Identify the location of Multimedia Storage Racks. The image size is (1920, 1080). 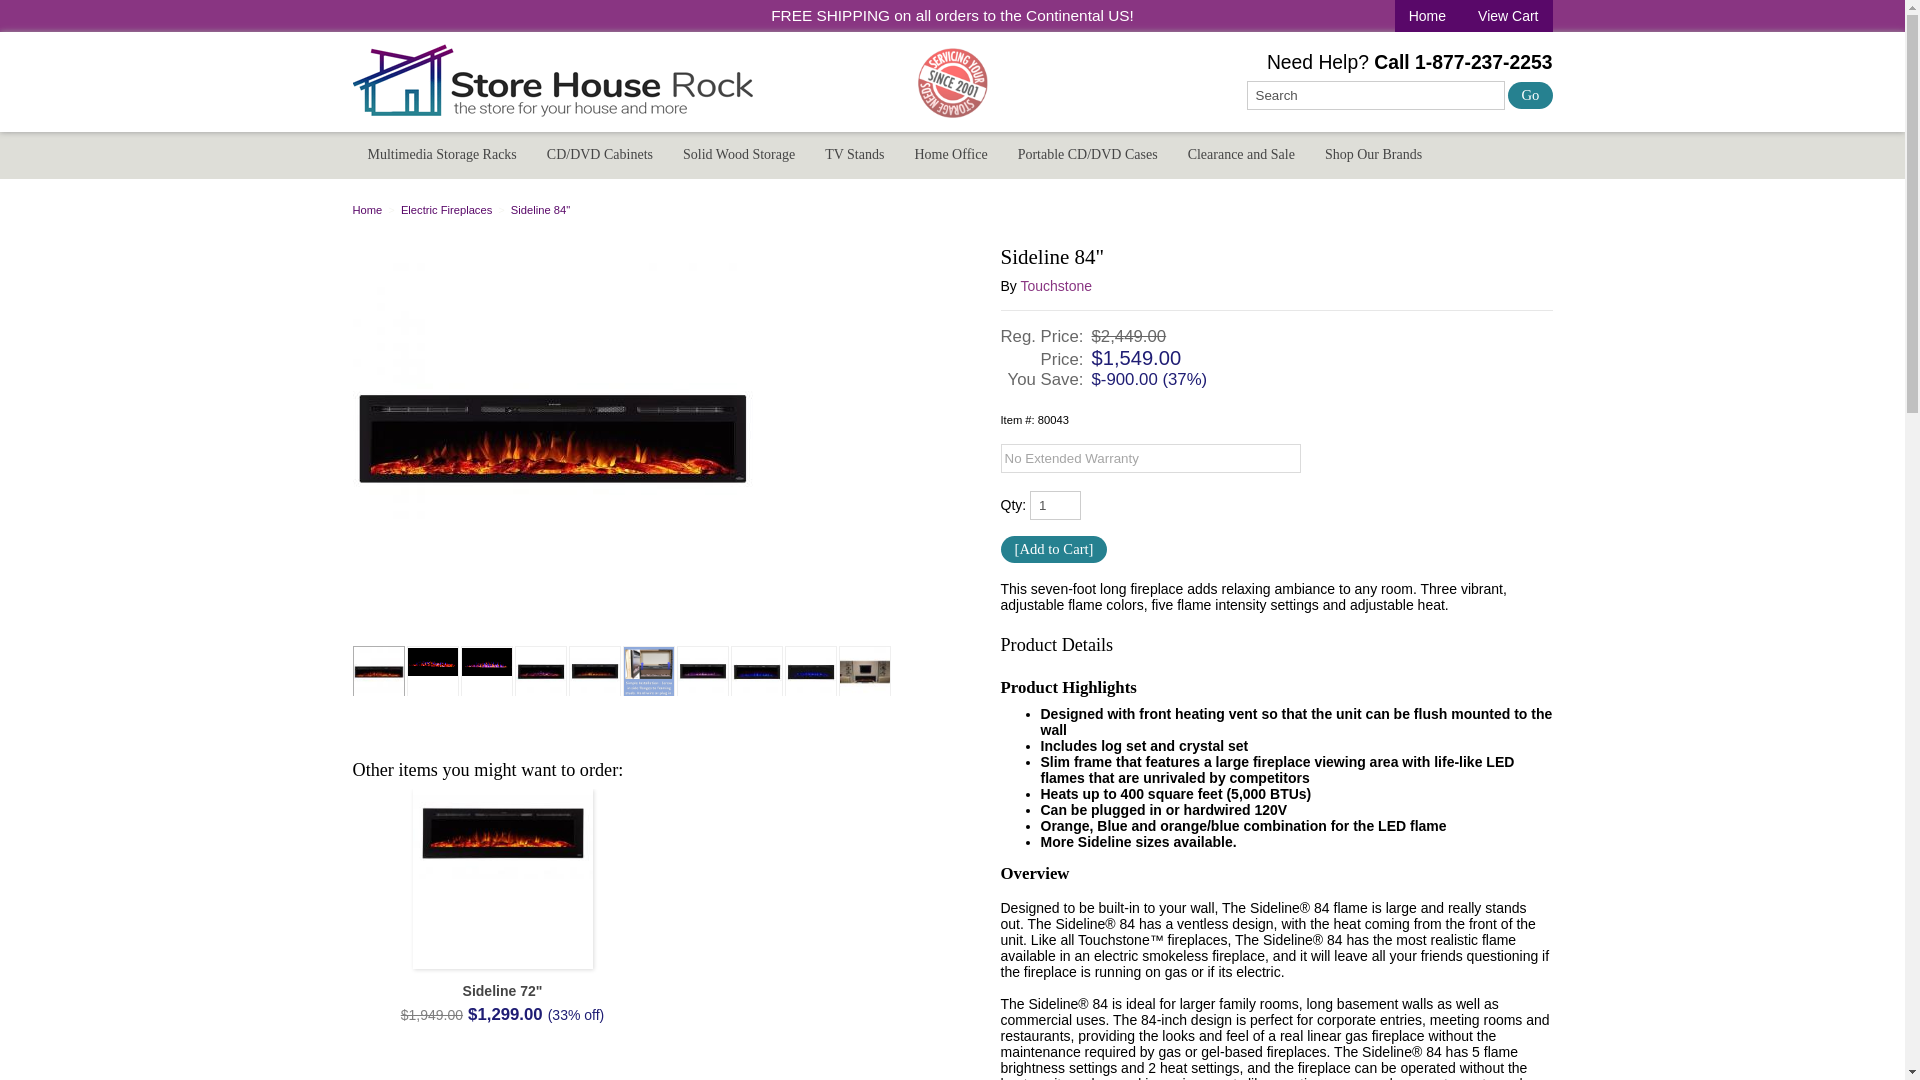
(441, 154).